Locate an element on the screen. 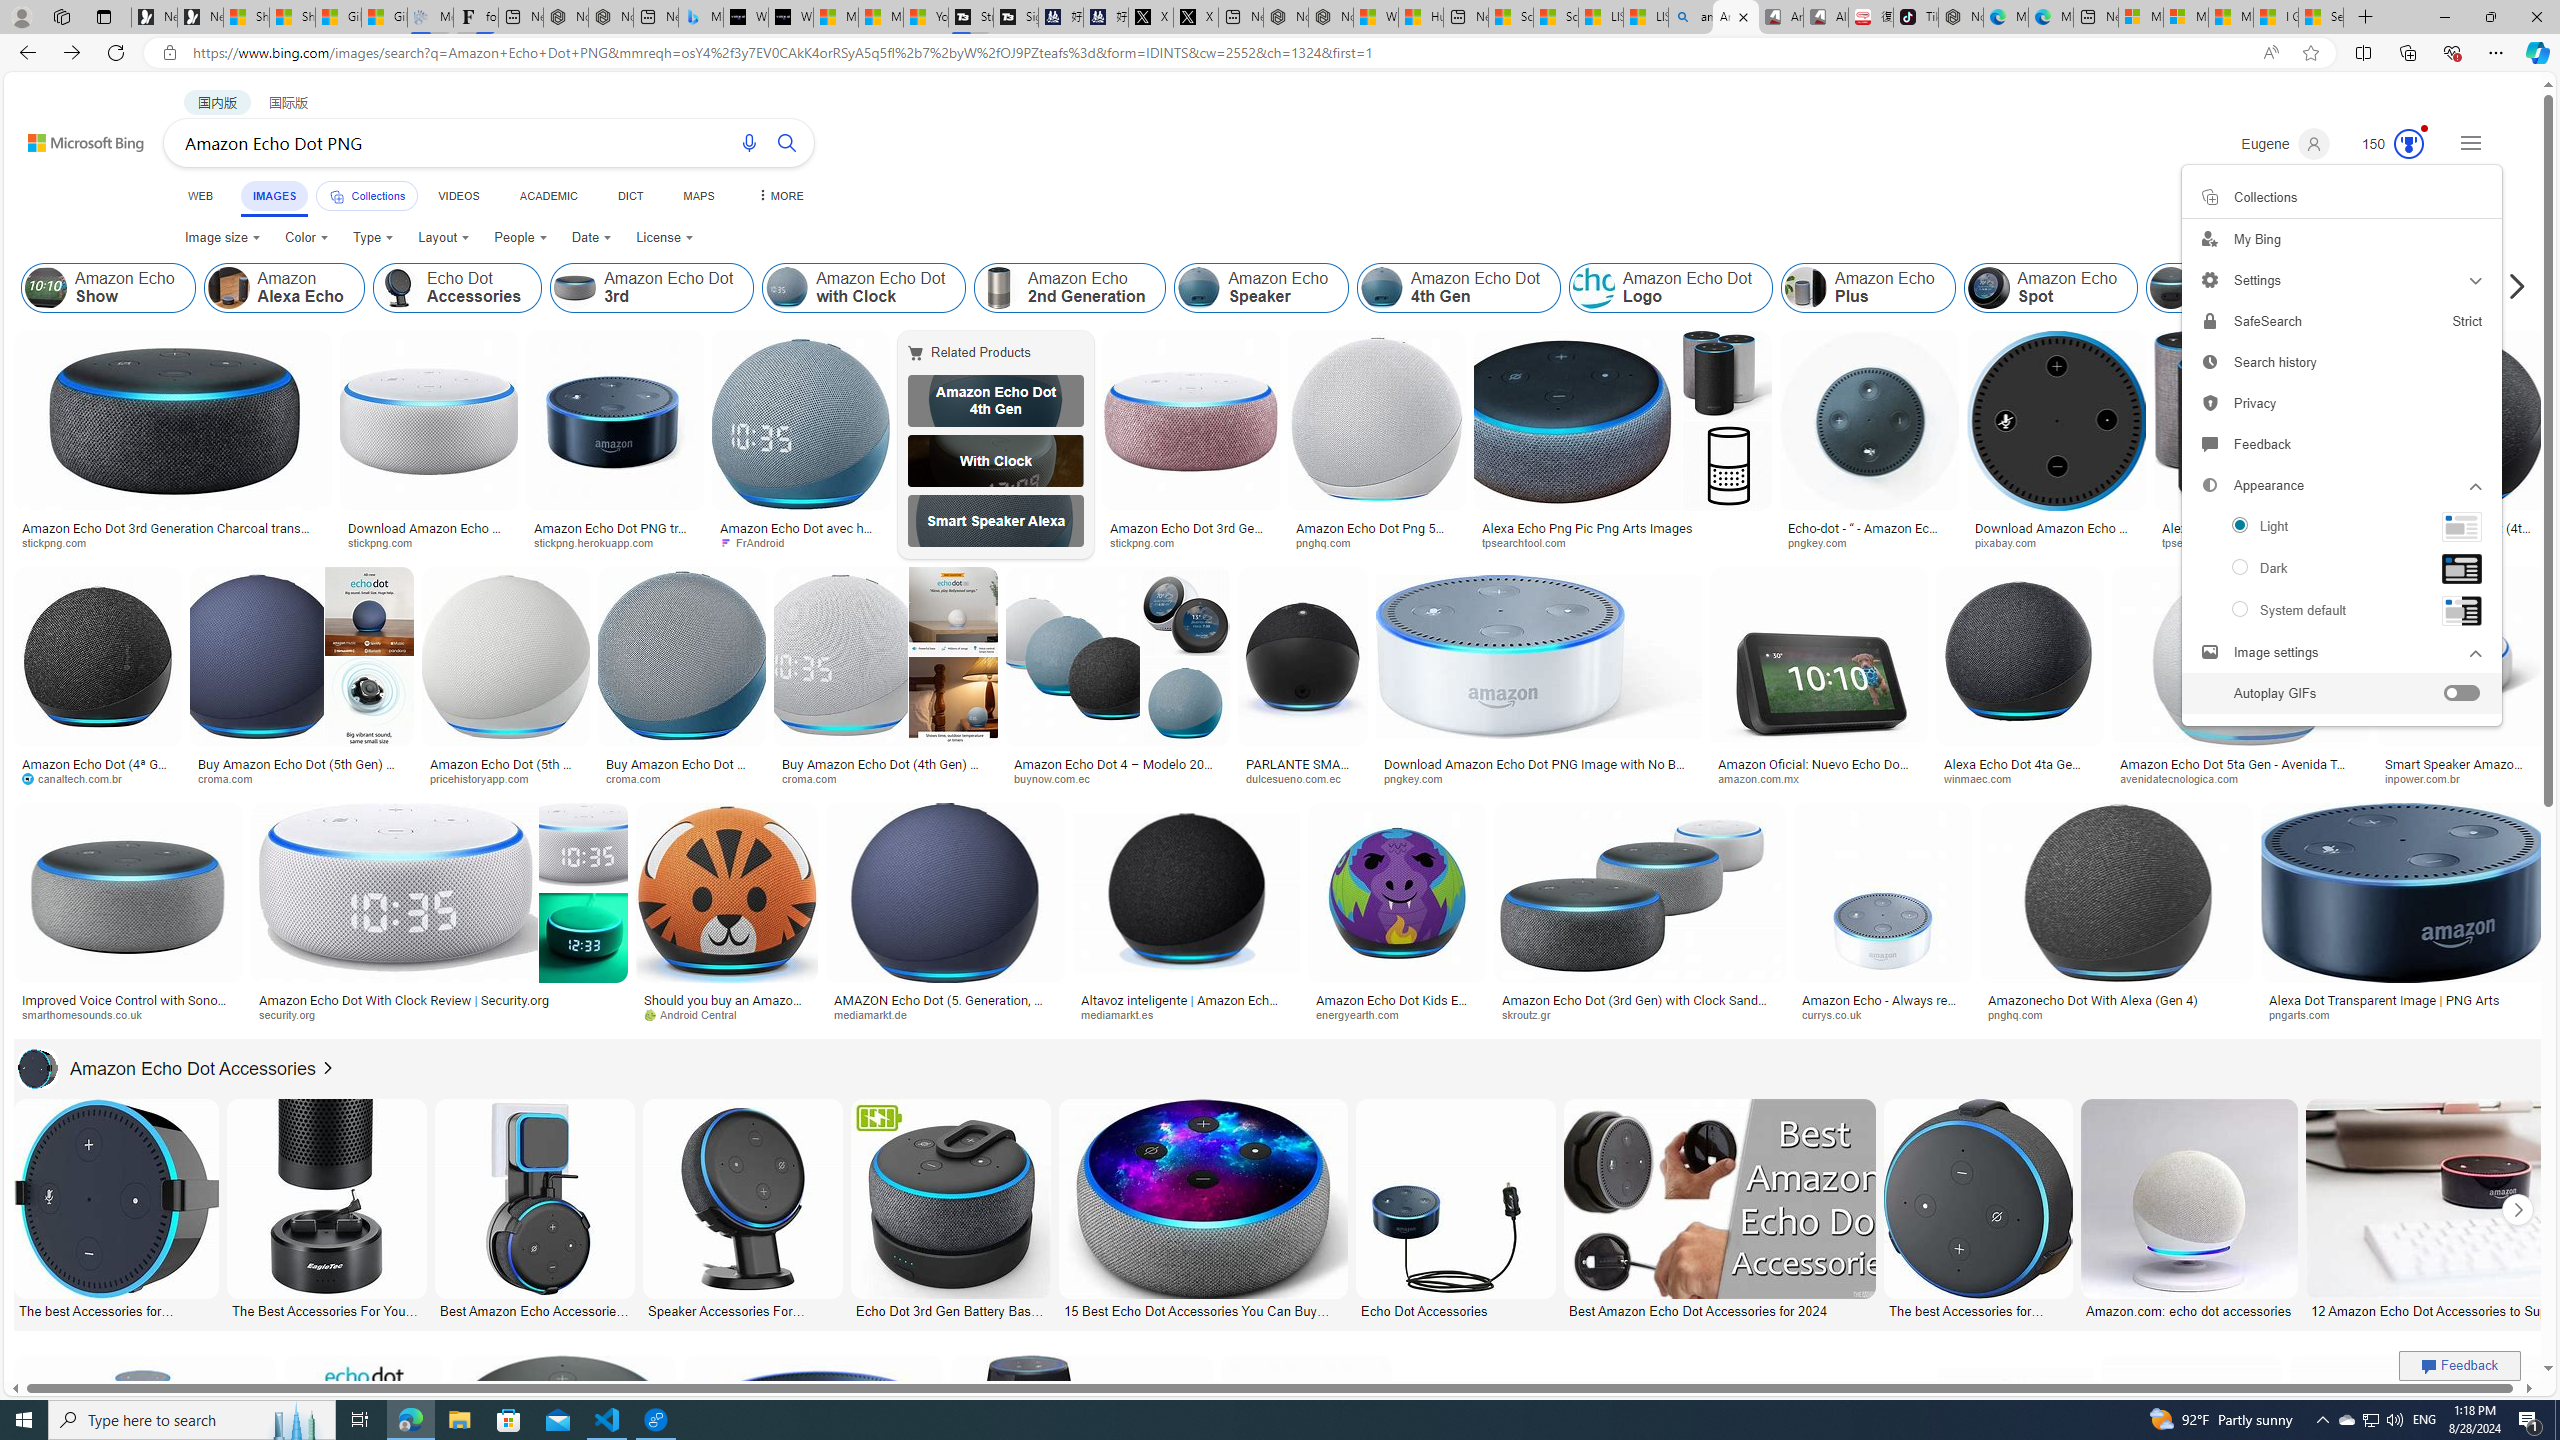 The height and width of the screenshot is (1440, 2560). smarthomesounds.co.uk is located at coordinates (90, 1014).